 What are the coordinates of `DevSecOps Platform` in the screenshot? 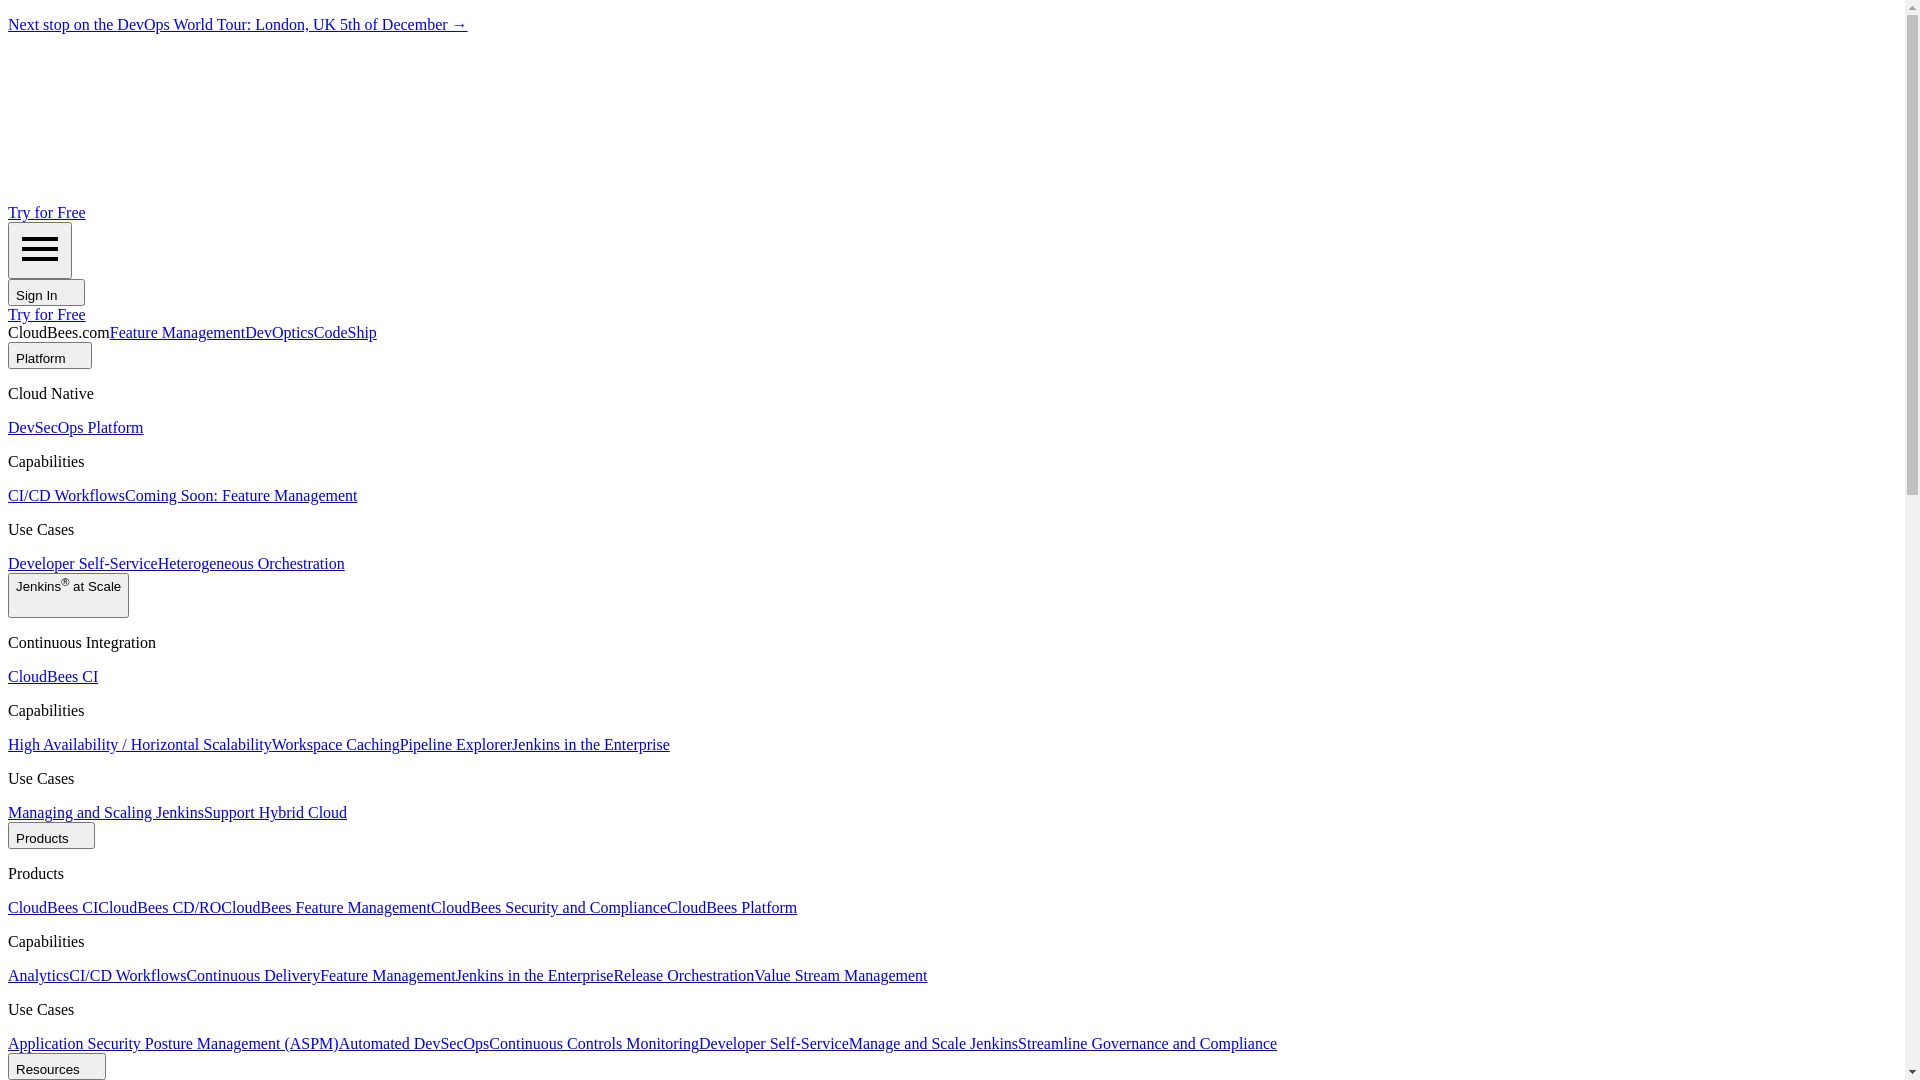 It's located at (76, 428).